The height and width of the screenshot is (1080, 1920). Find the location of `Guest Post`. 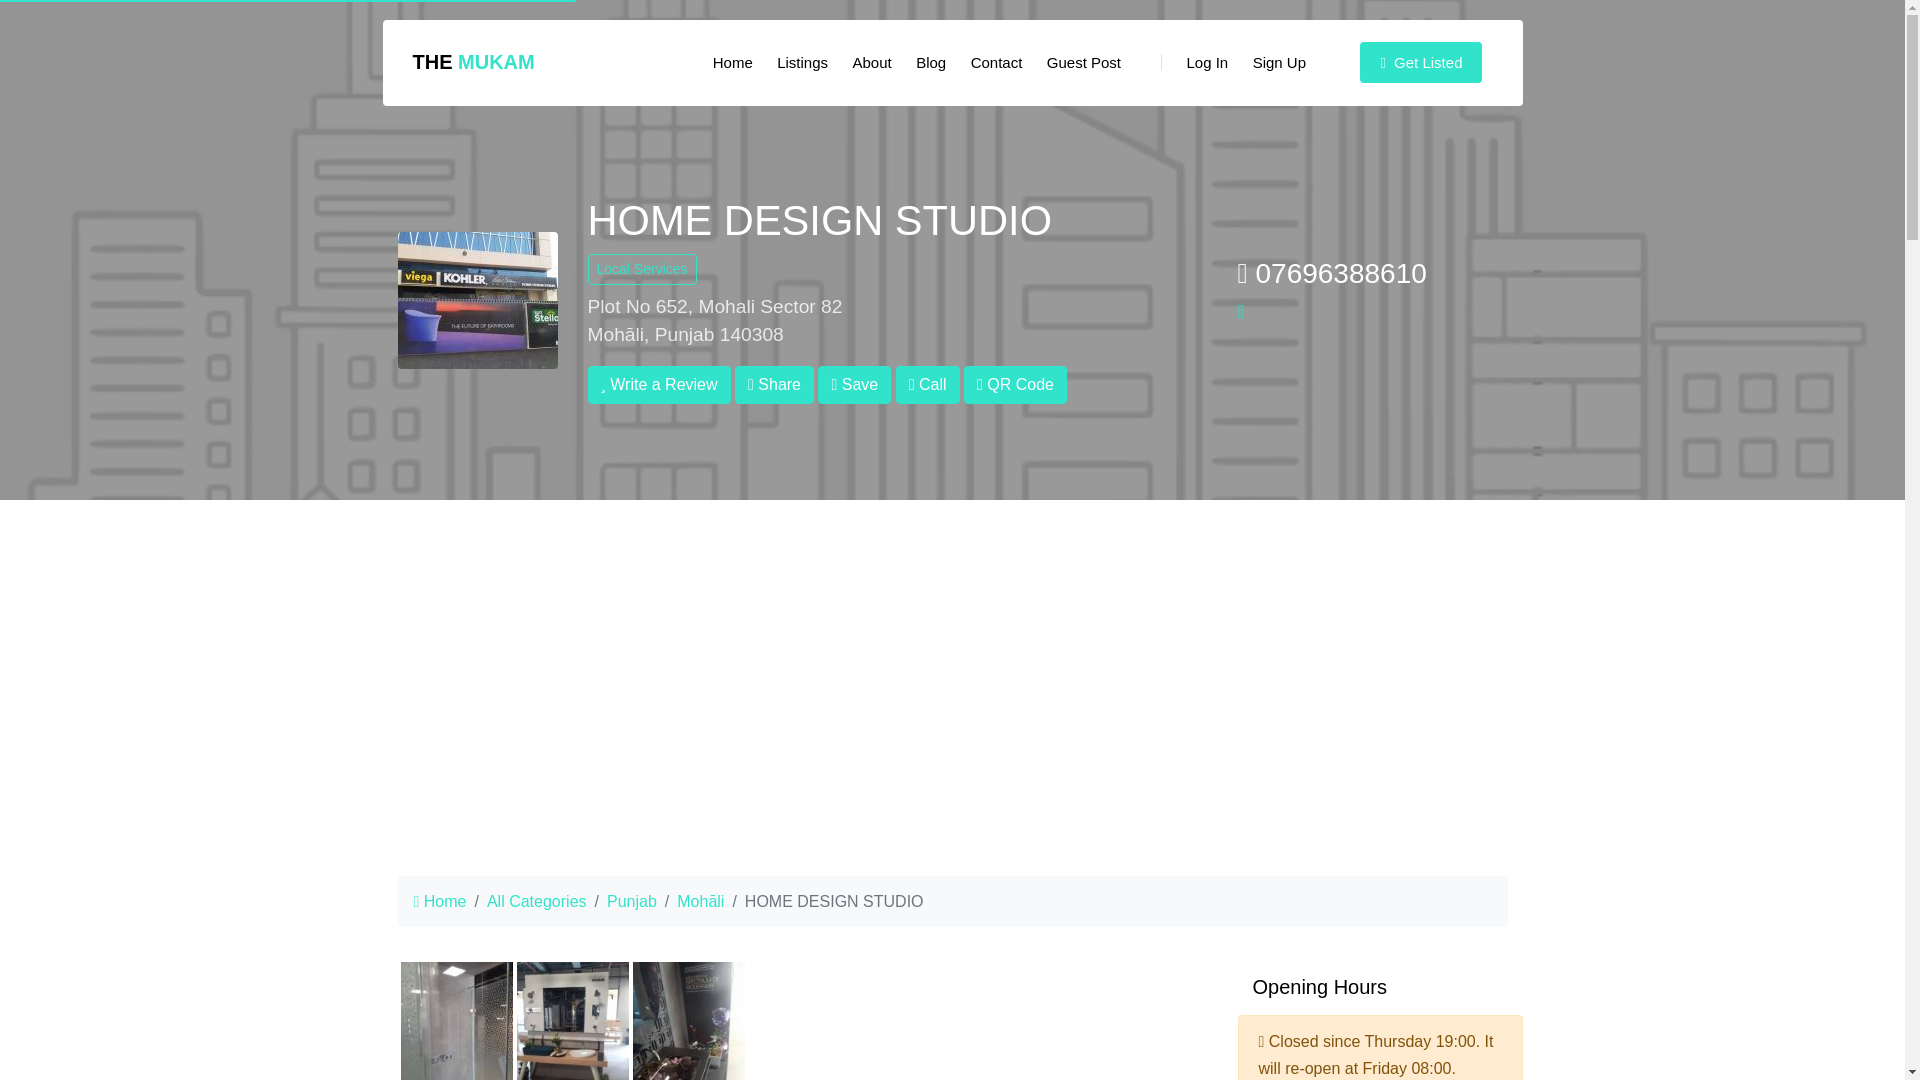

Guest Post is located at coordinates (1083, 63).